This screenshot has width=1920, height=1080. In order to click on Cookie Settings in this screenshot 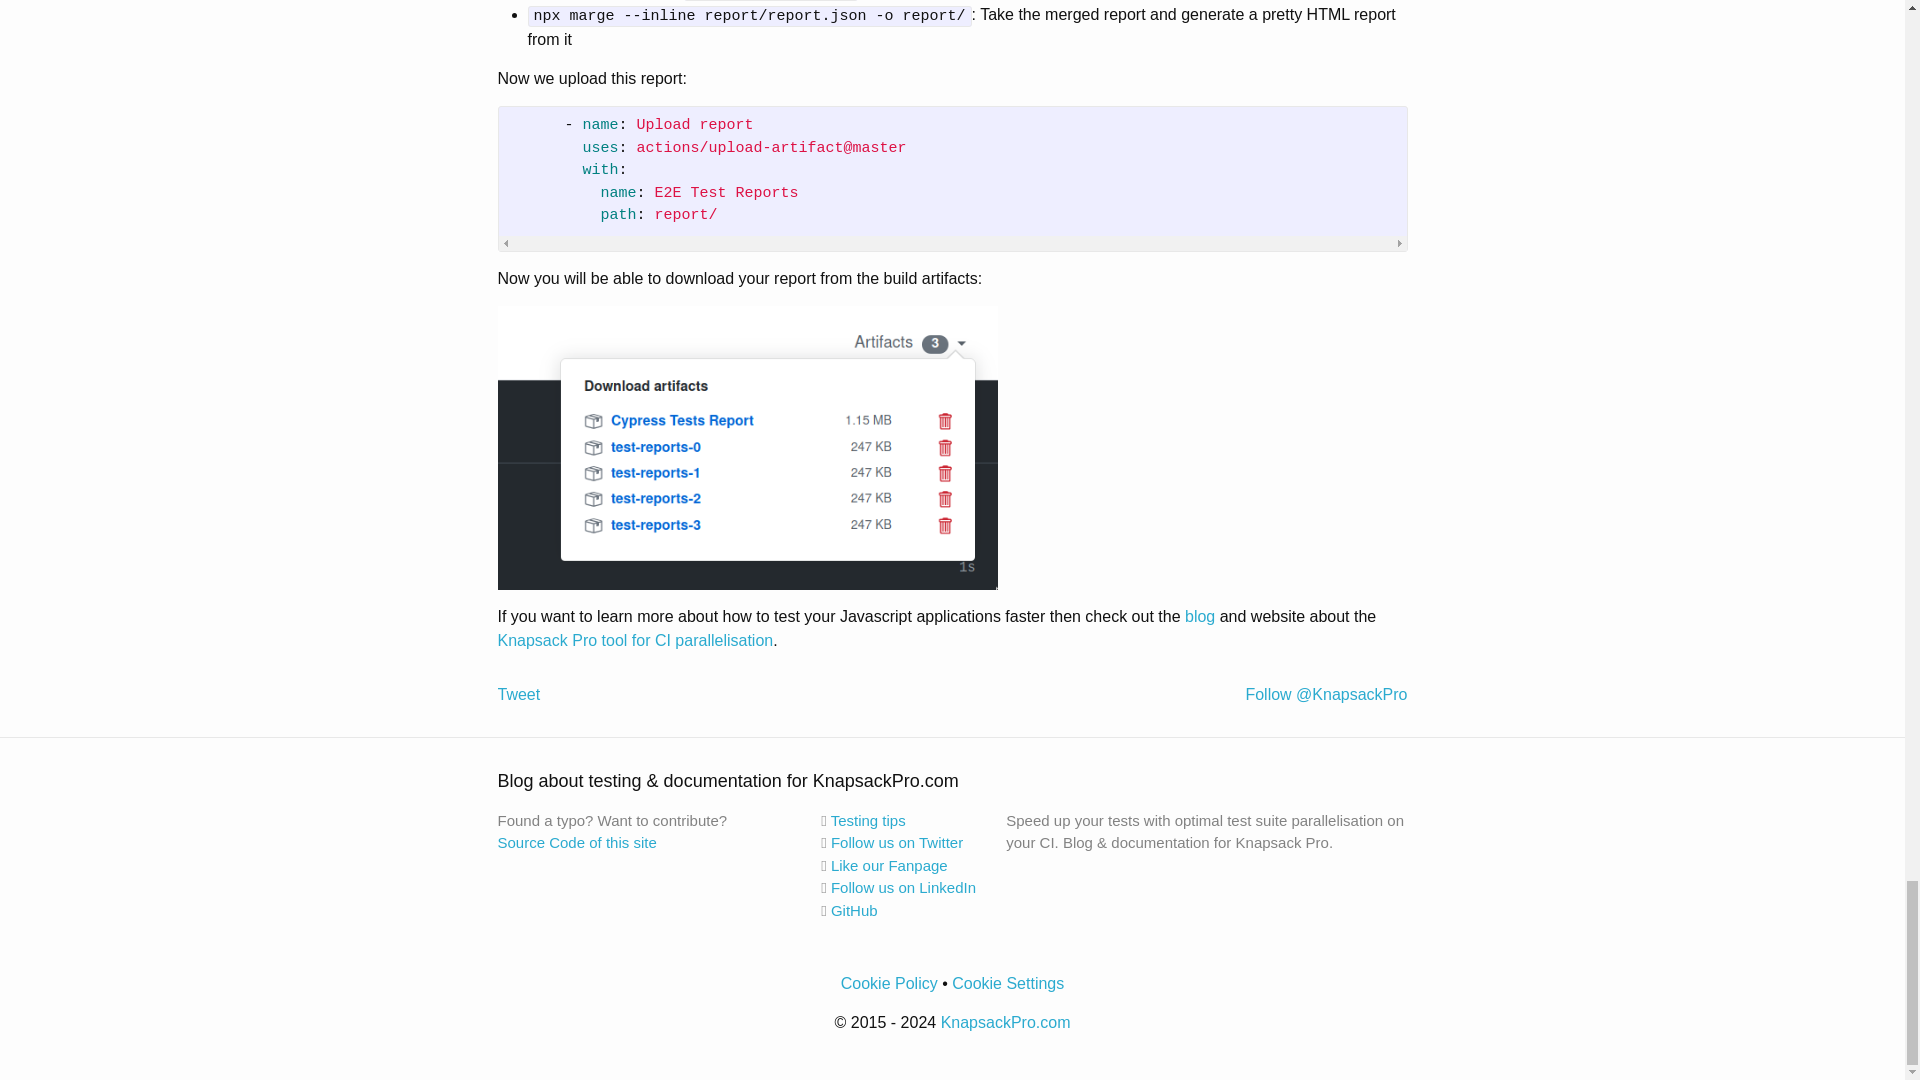, I will do `click(1008, 984)`.